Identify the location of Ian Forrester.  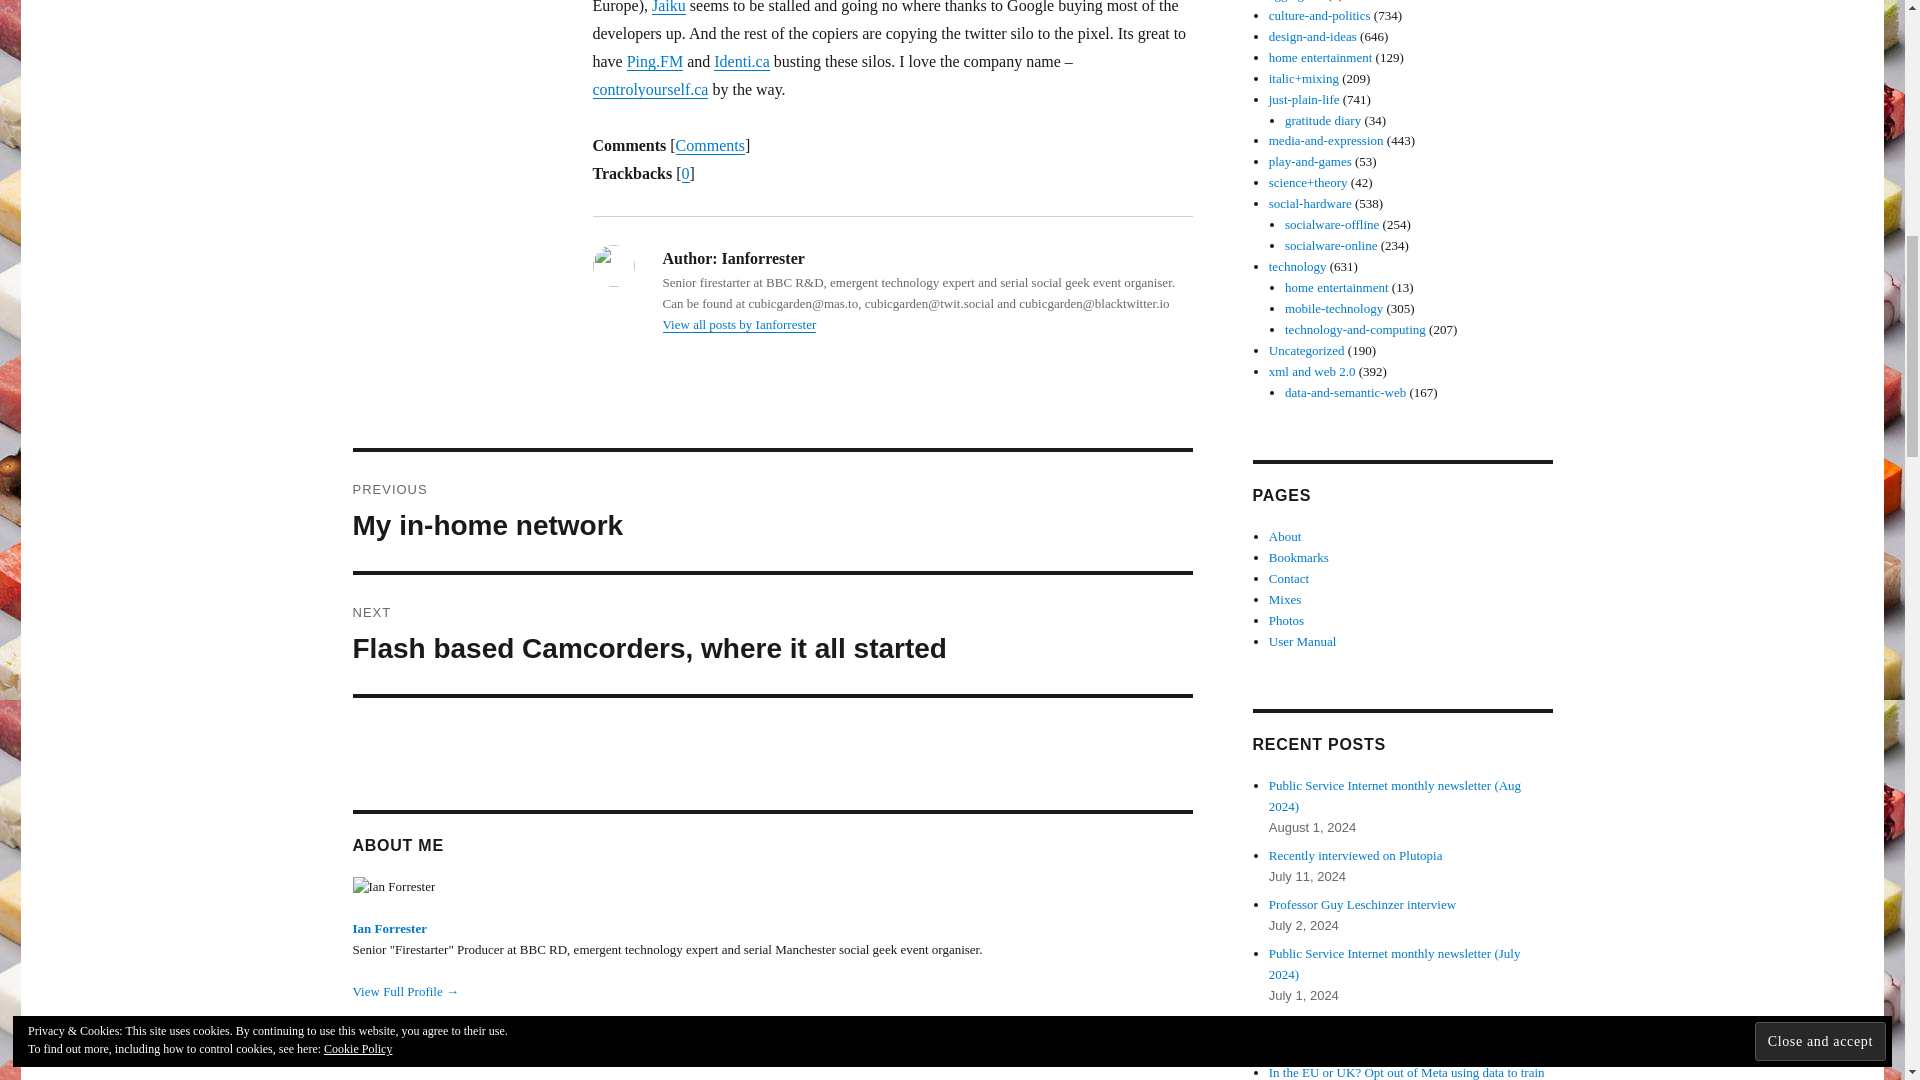
(772, 512).